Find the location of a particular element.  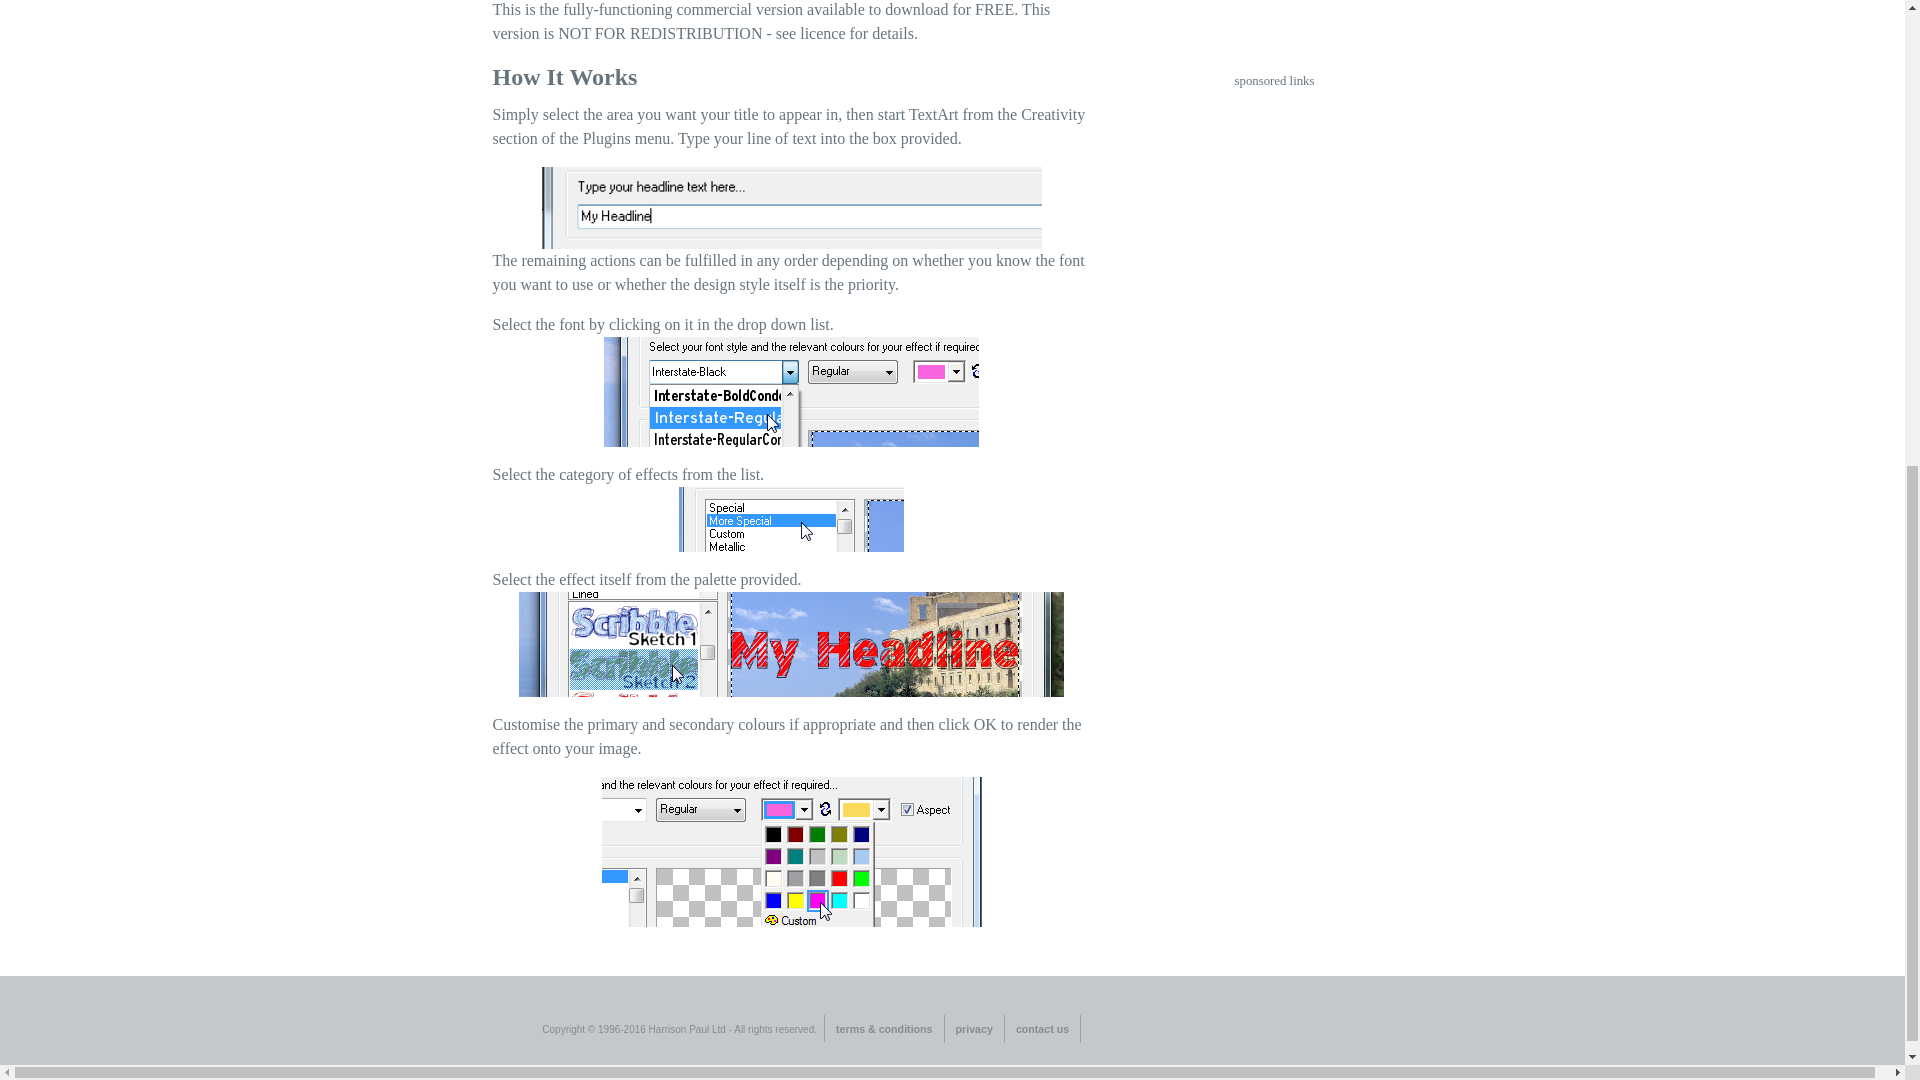

textArt plugin select font screenshot is located at coordinates (792, 392).